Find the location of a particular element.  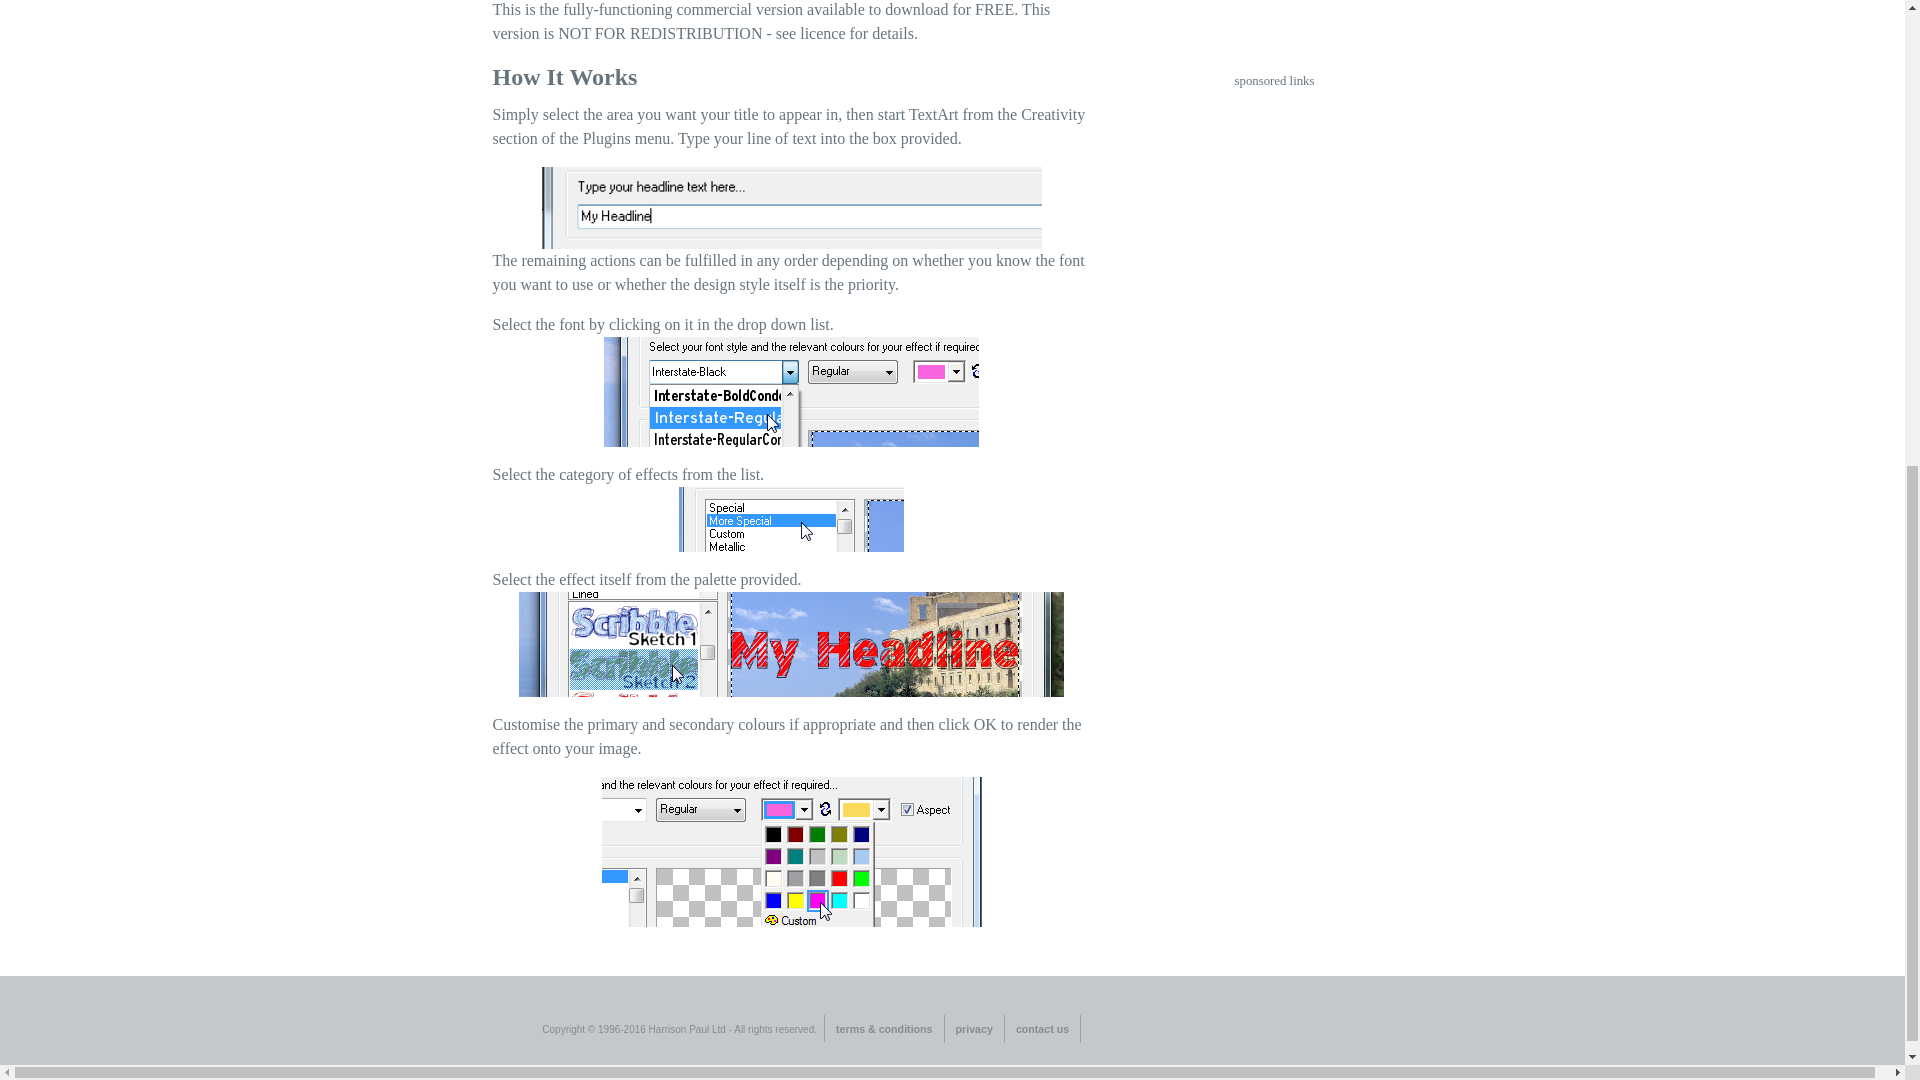

textArt plugin select font screenshot is located at coordinates (792, 392).